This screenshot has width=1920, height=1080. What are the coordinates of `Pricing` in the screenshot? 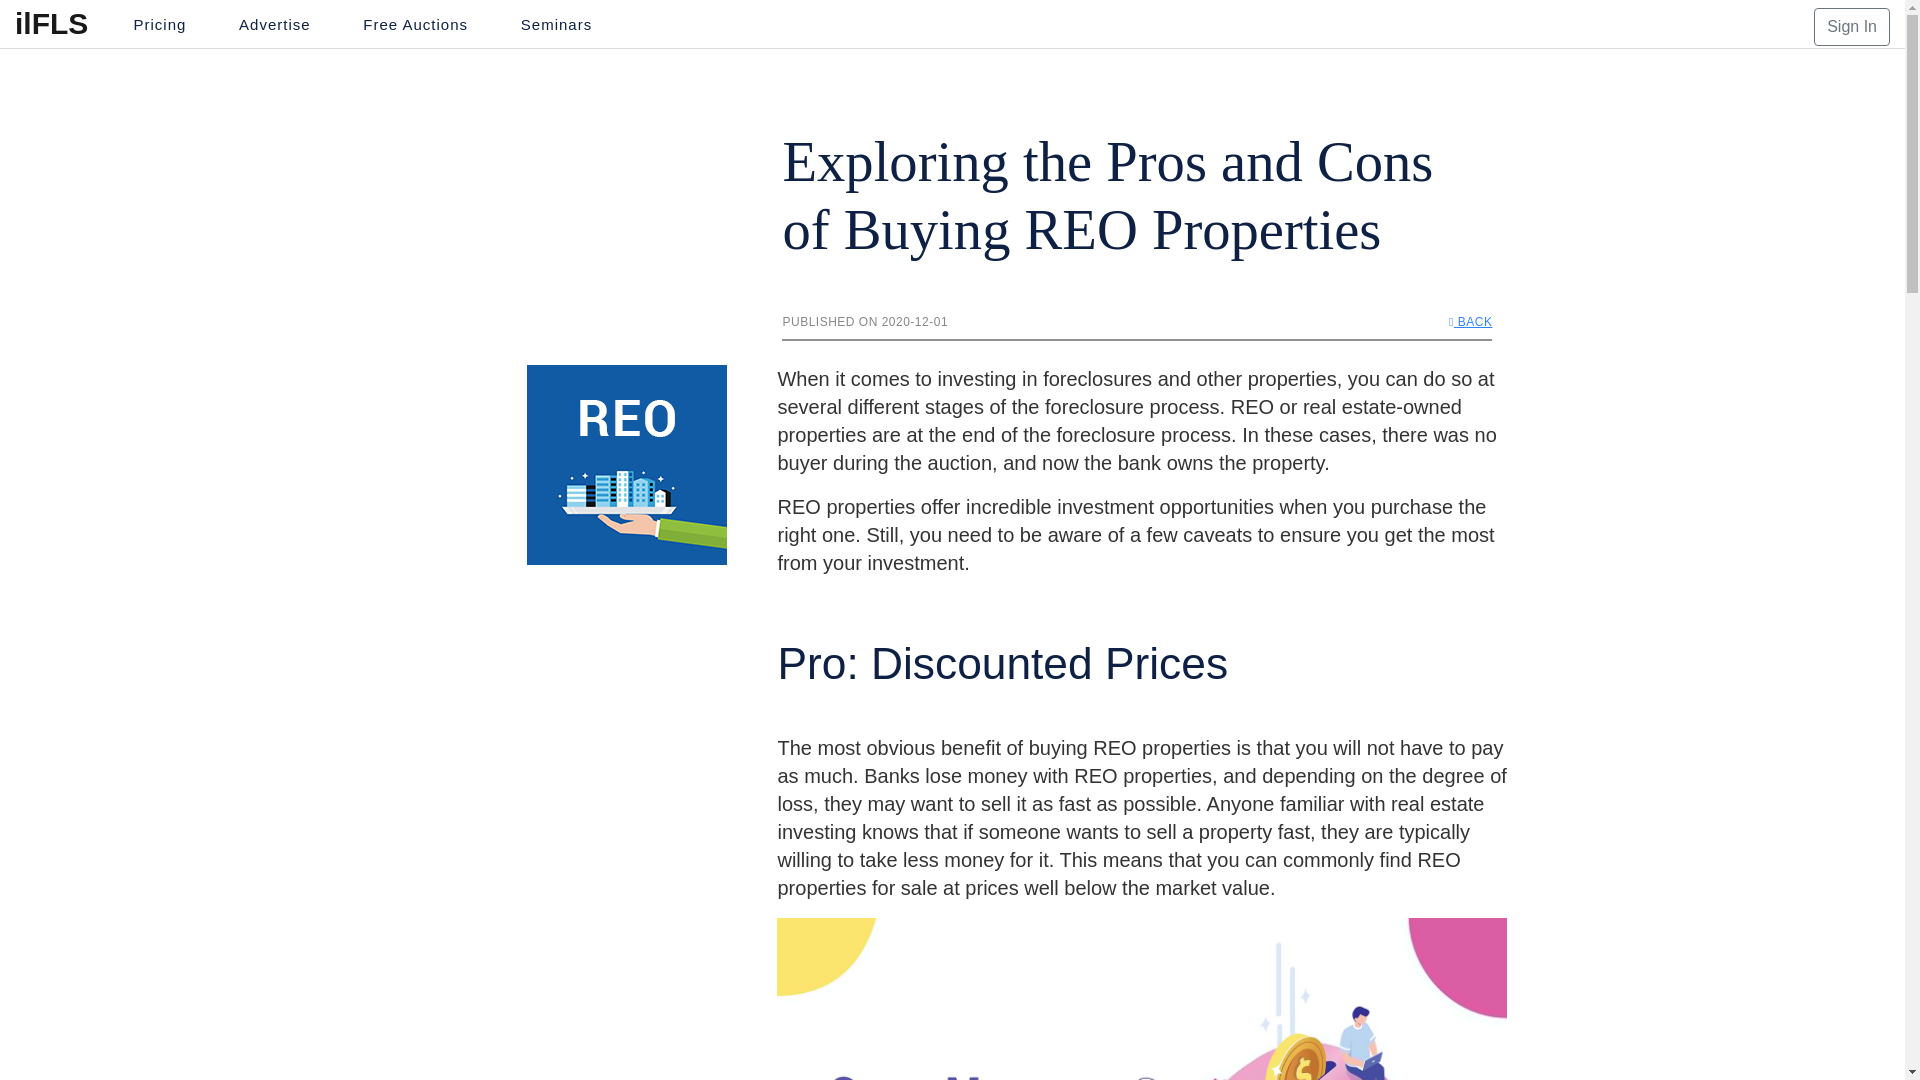 It's located at (159, 25).